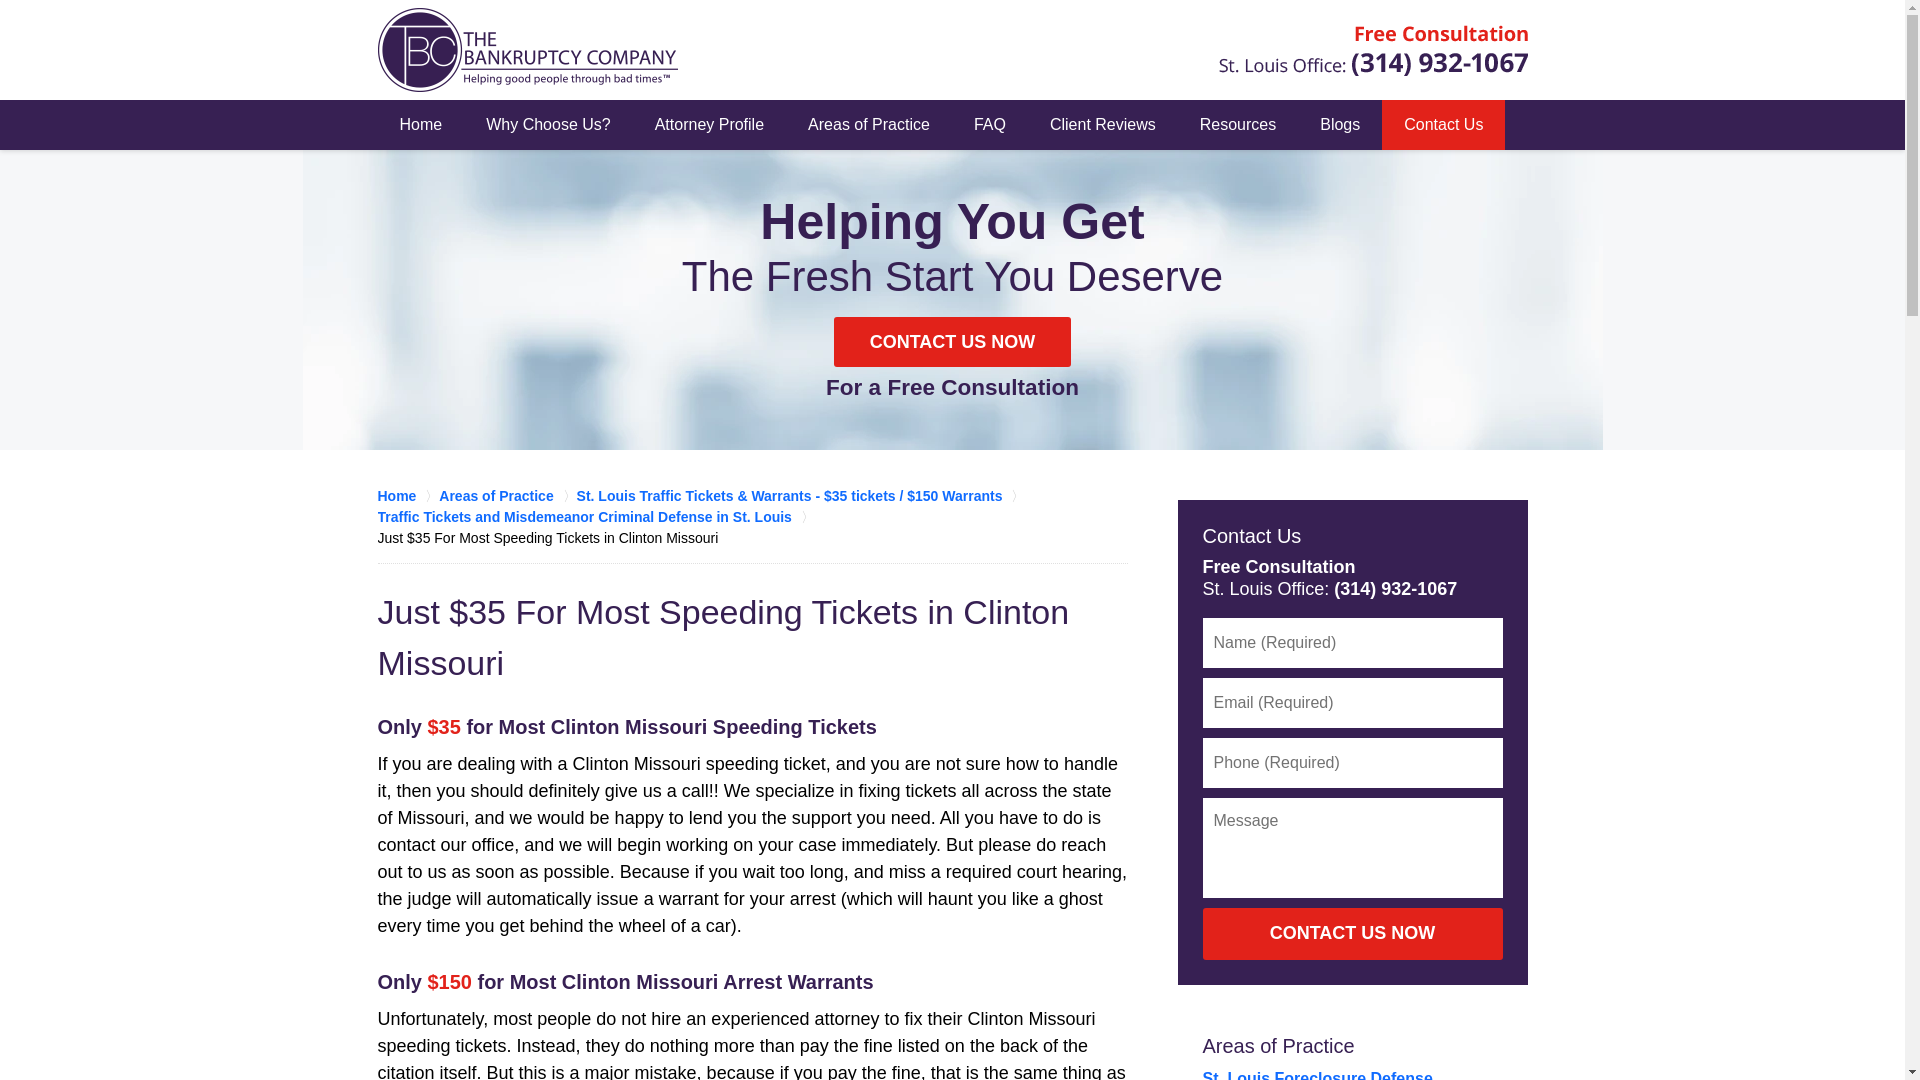  I want to click on St. Louis Foreclosure Defense, so click(1316, 1075).